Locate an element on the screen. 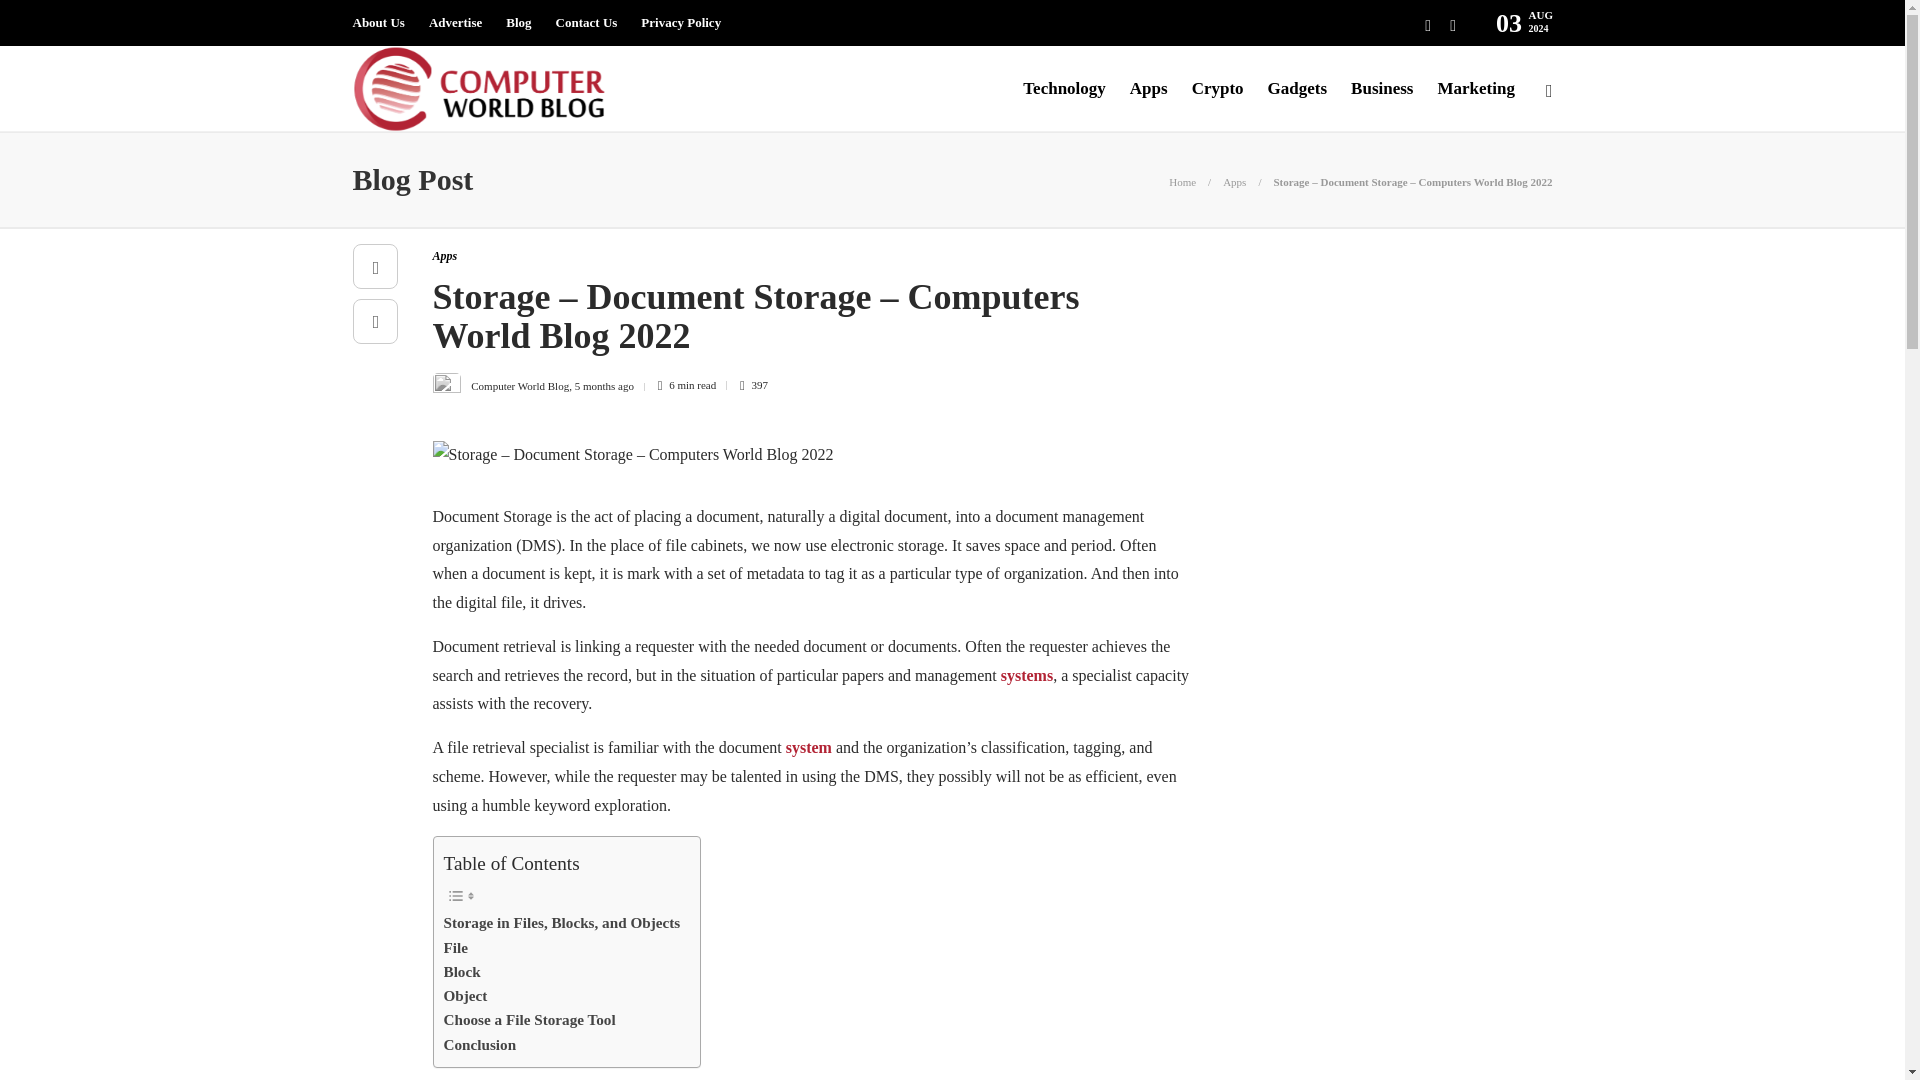  Privacy Policy is located at coordinates (681, 23).